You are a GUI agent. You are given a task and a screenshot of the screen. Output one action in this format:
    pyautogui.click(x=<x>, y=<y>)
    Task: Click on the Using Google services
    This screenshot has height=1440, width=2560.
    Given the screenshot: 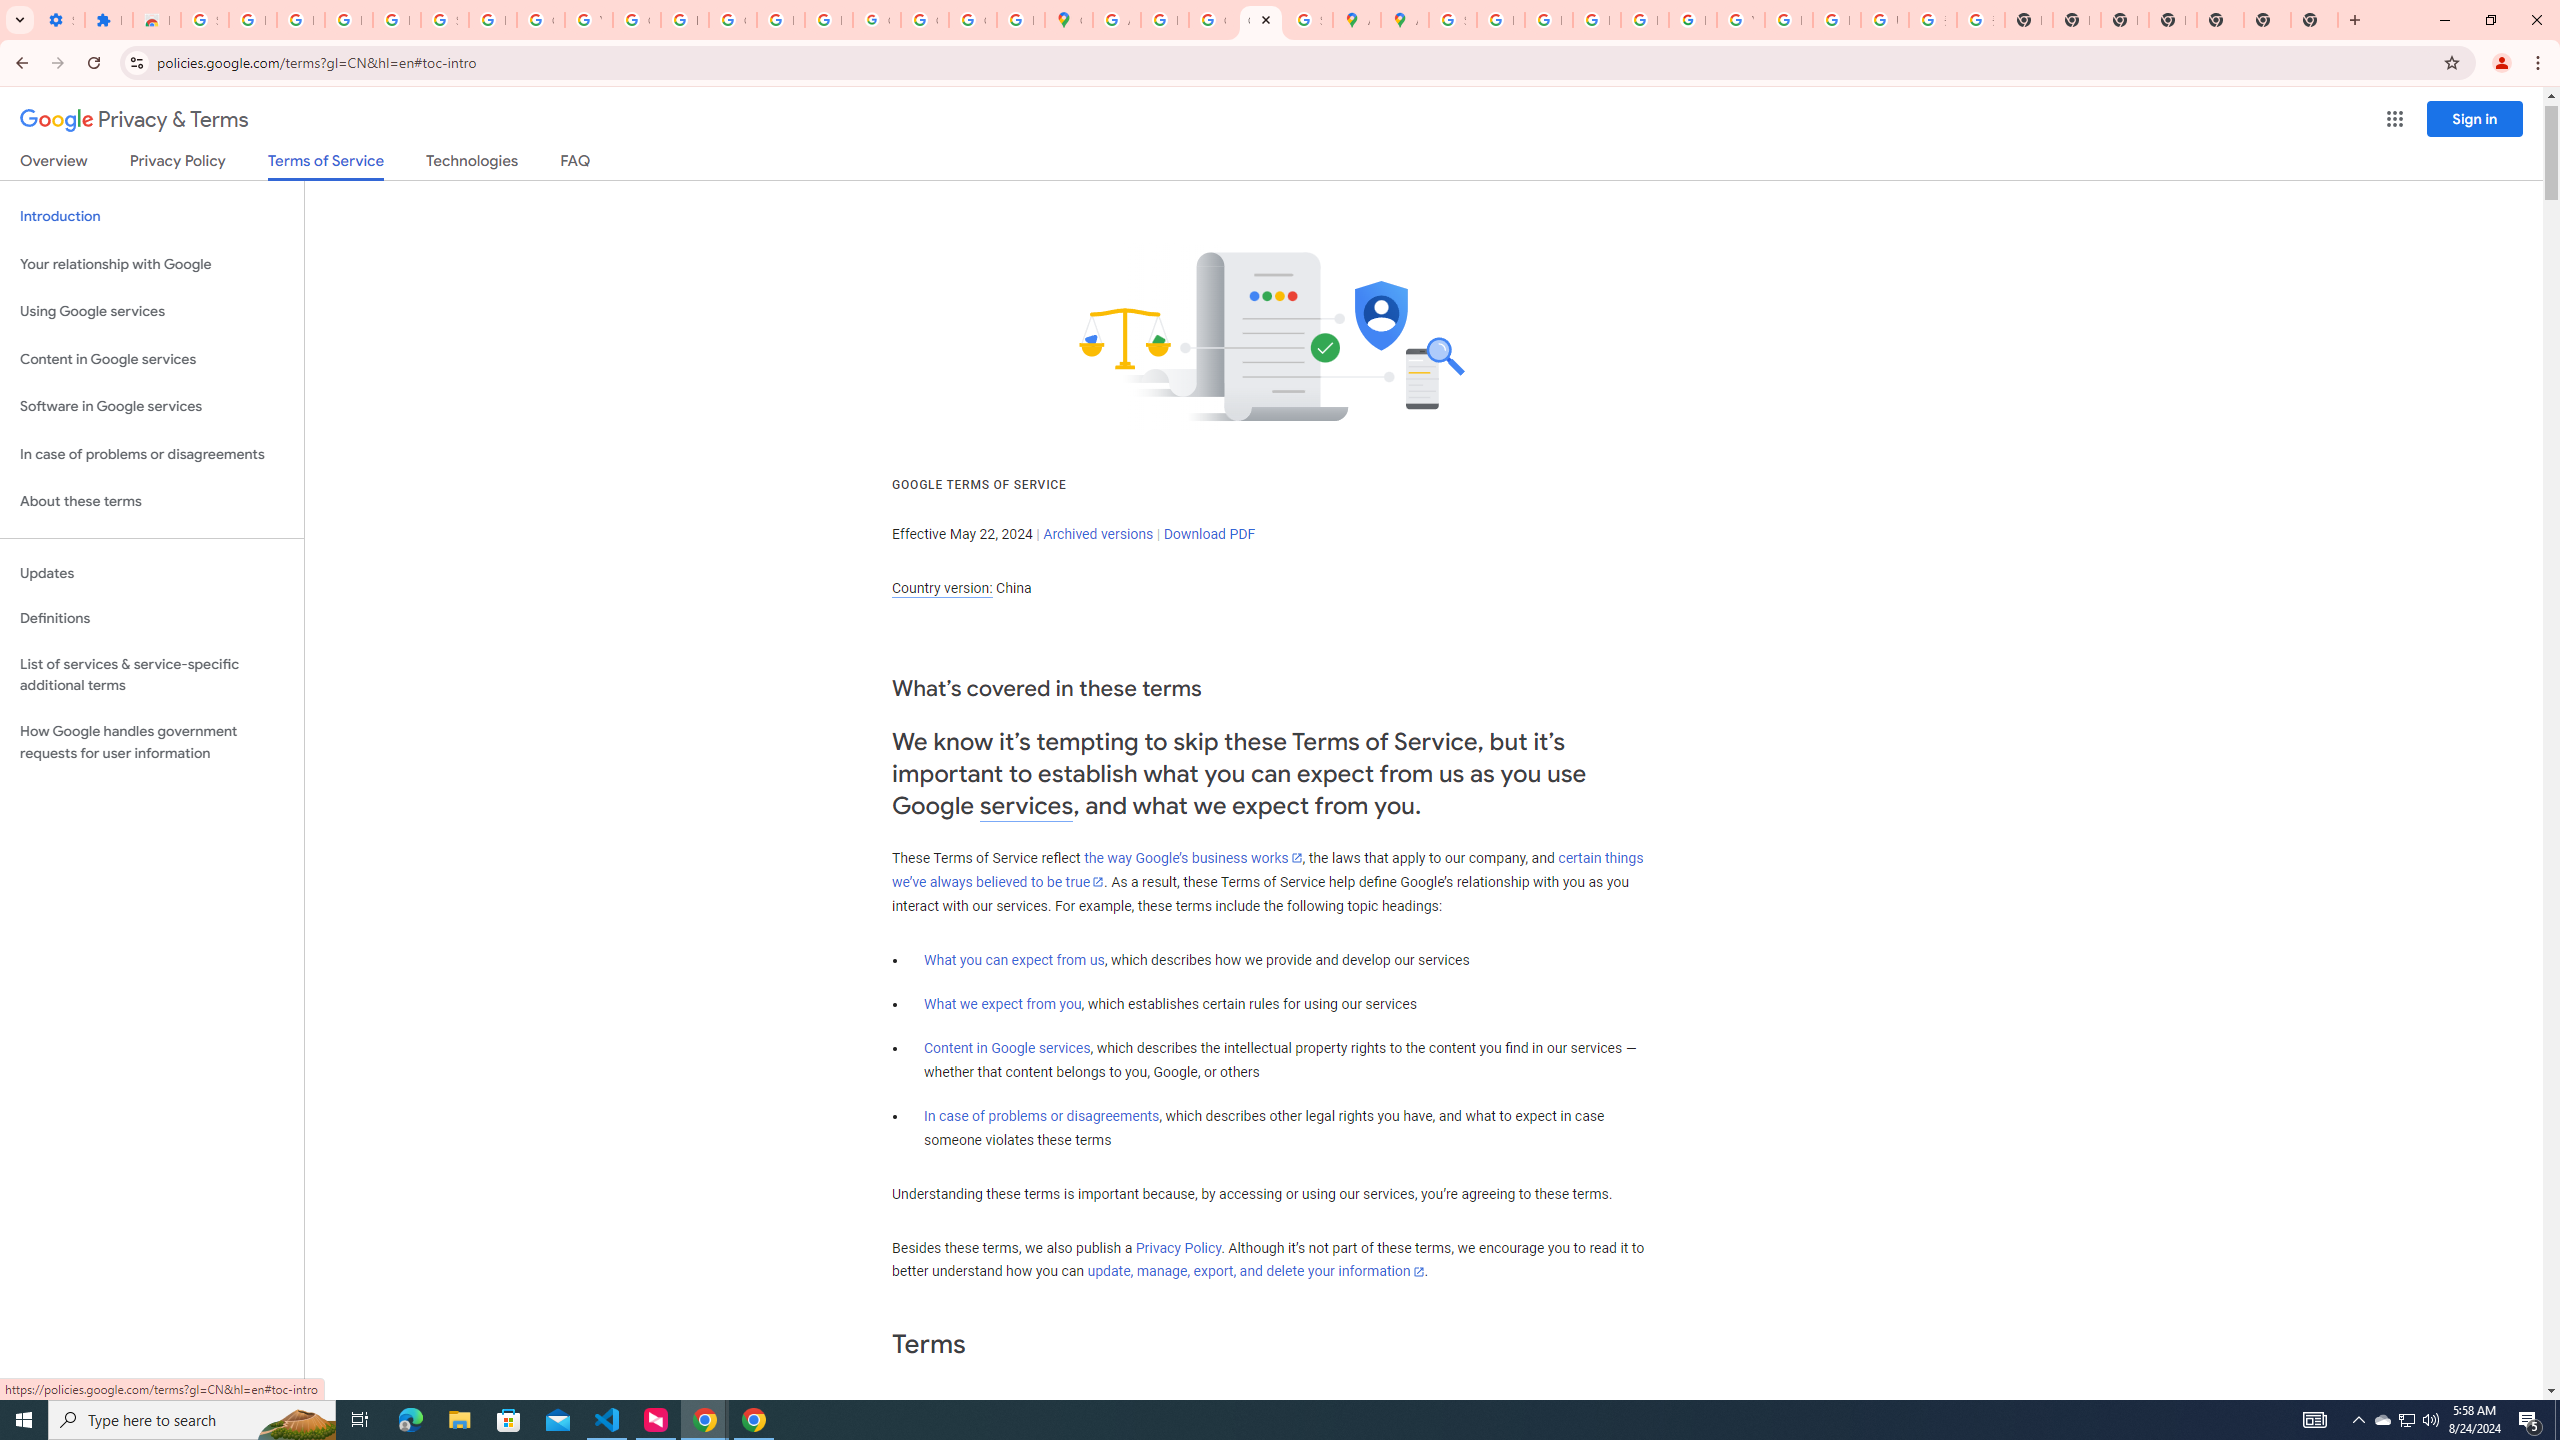 What is the action you would take?
    pyautogui.click(x=152, y=312)
    